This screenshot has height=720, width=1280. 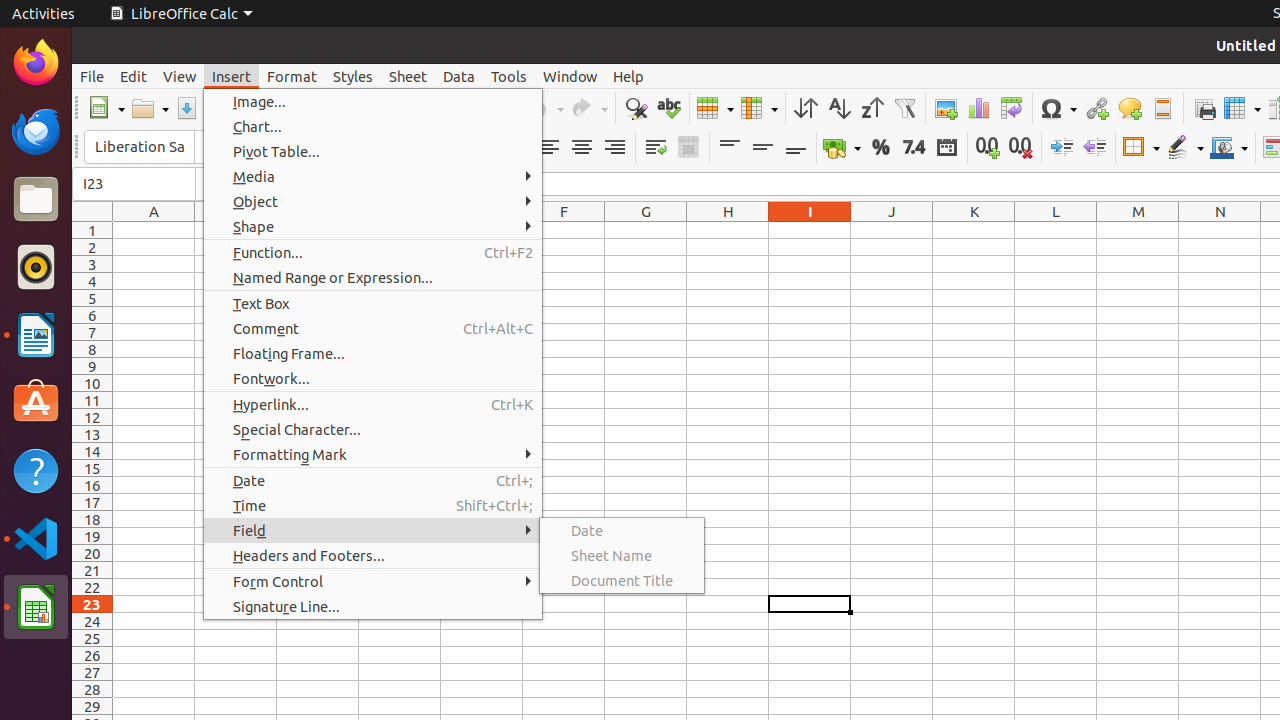 I want to click on Percent, so click(x=880, y=148).